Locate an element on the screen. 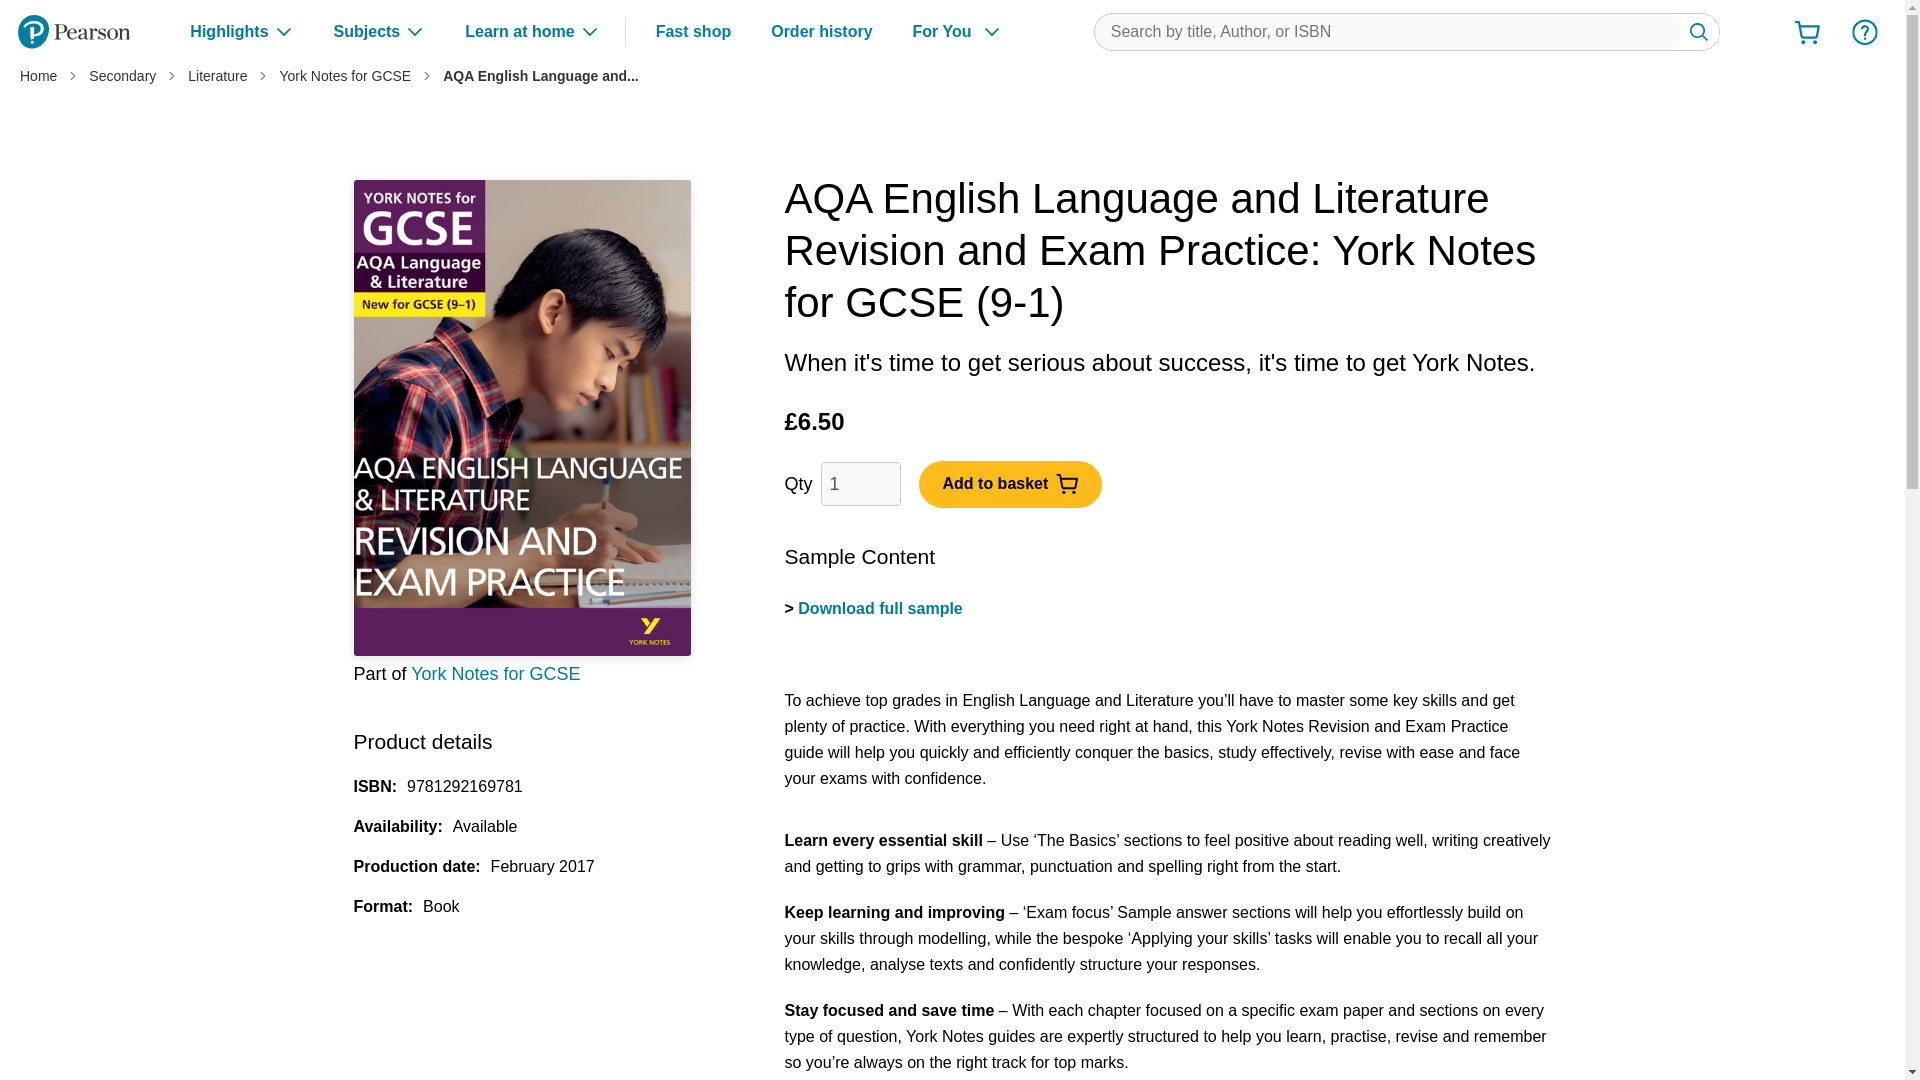 The height and width of the screenshot is (1080, 1920). 1 is located at coordinates (860, 484).